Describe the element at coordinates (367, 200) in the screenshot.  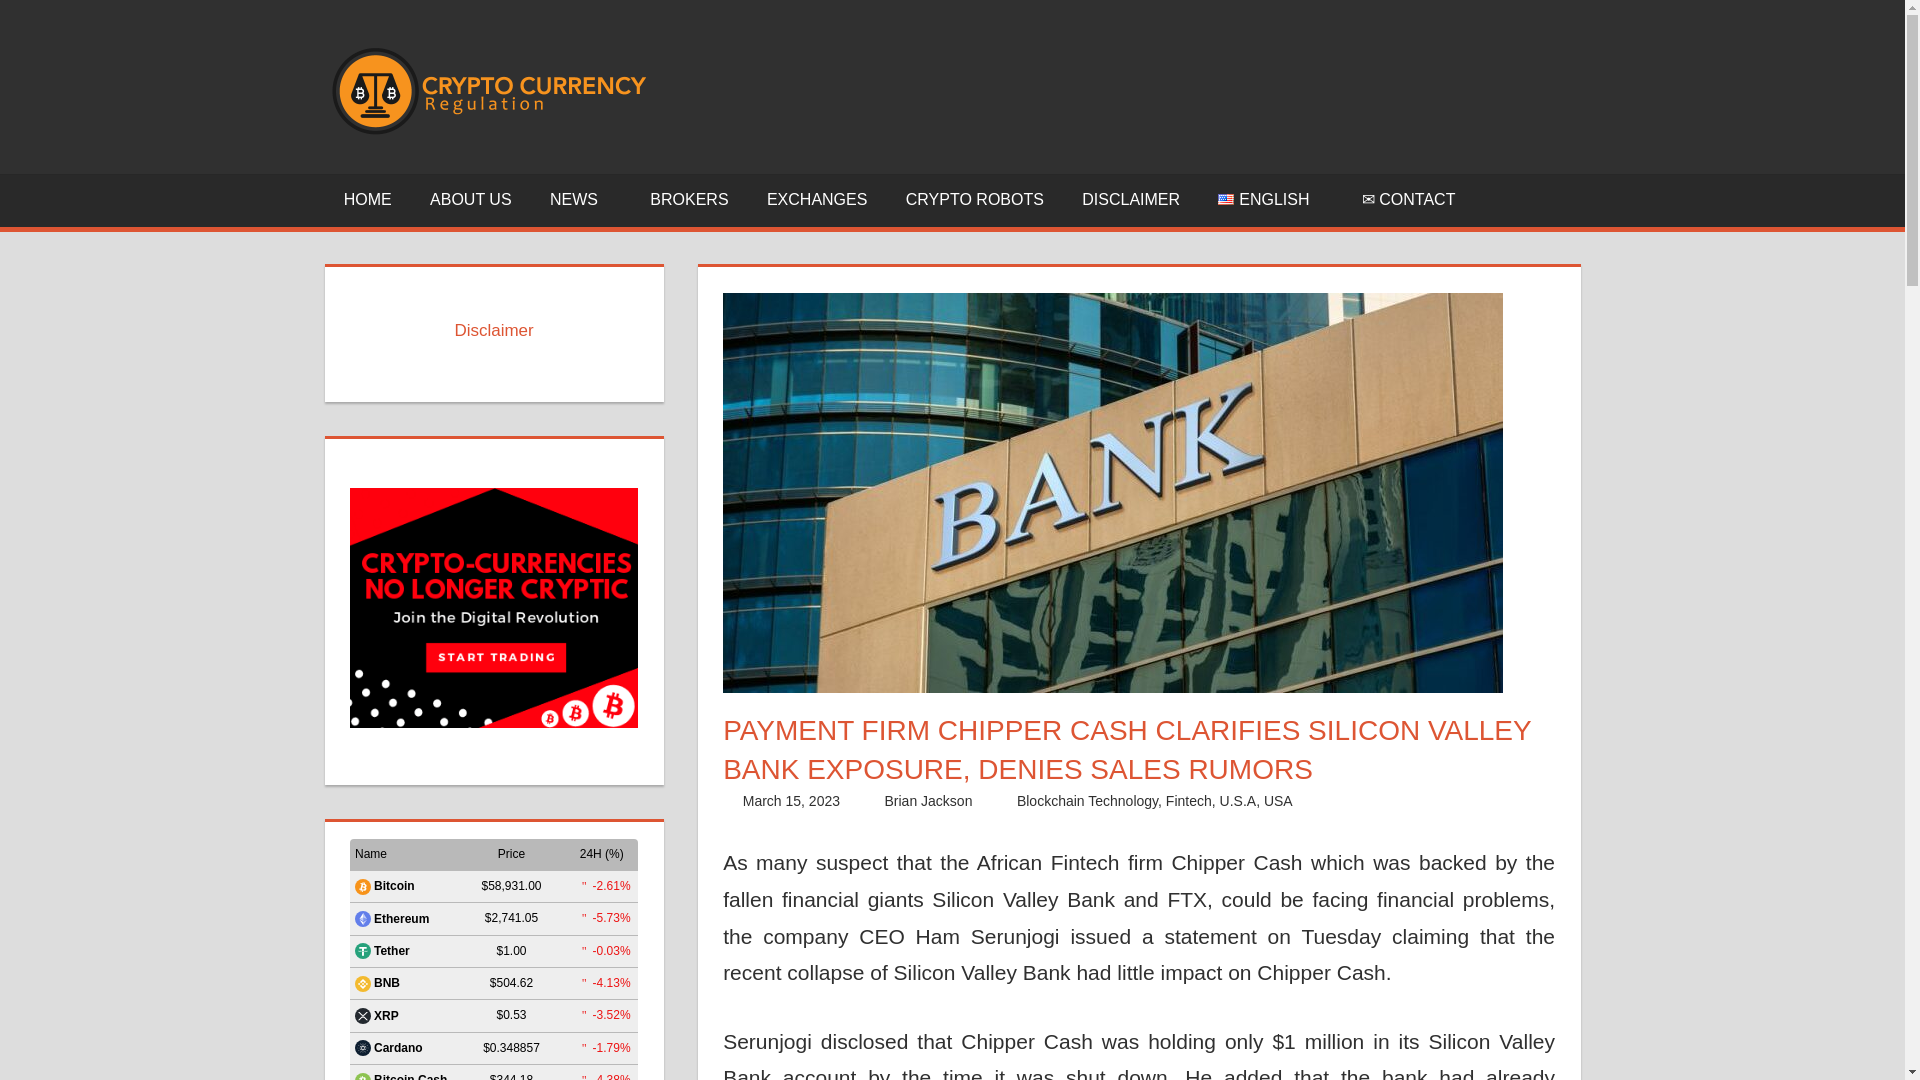
I see `HOME` at that location.